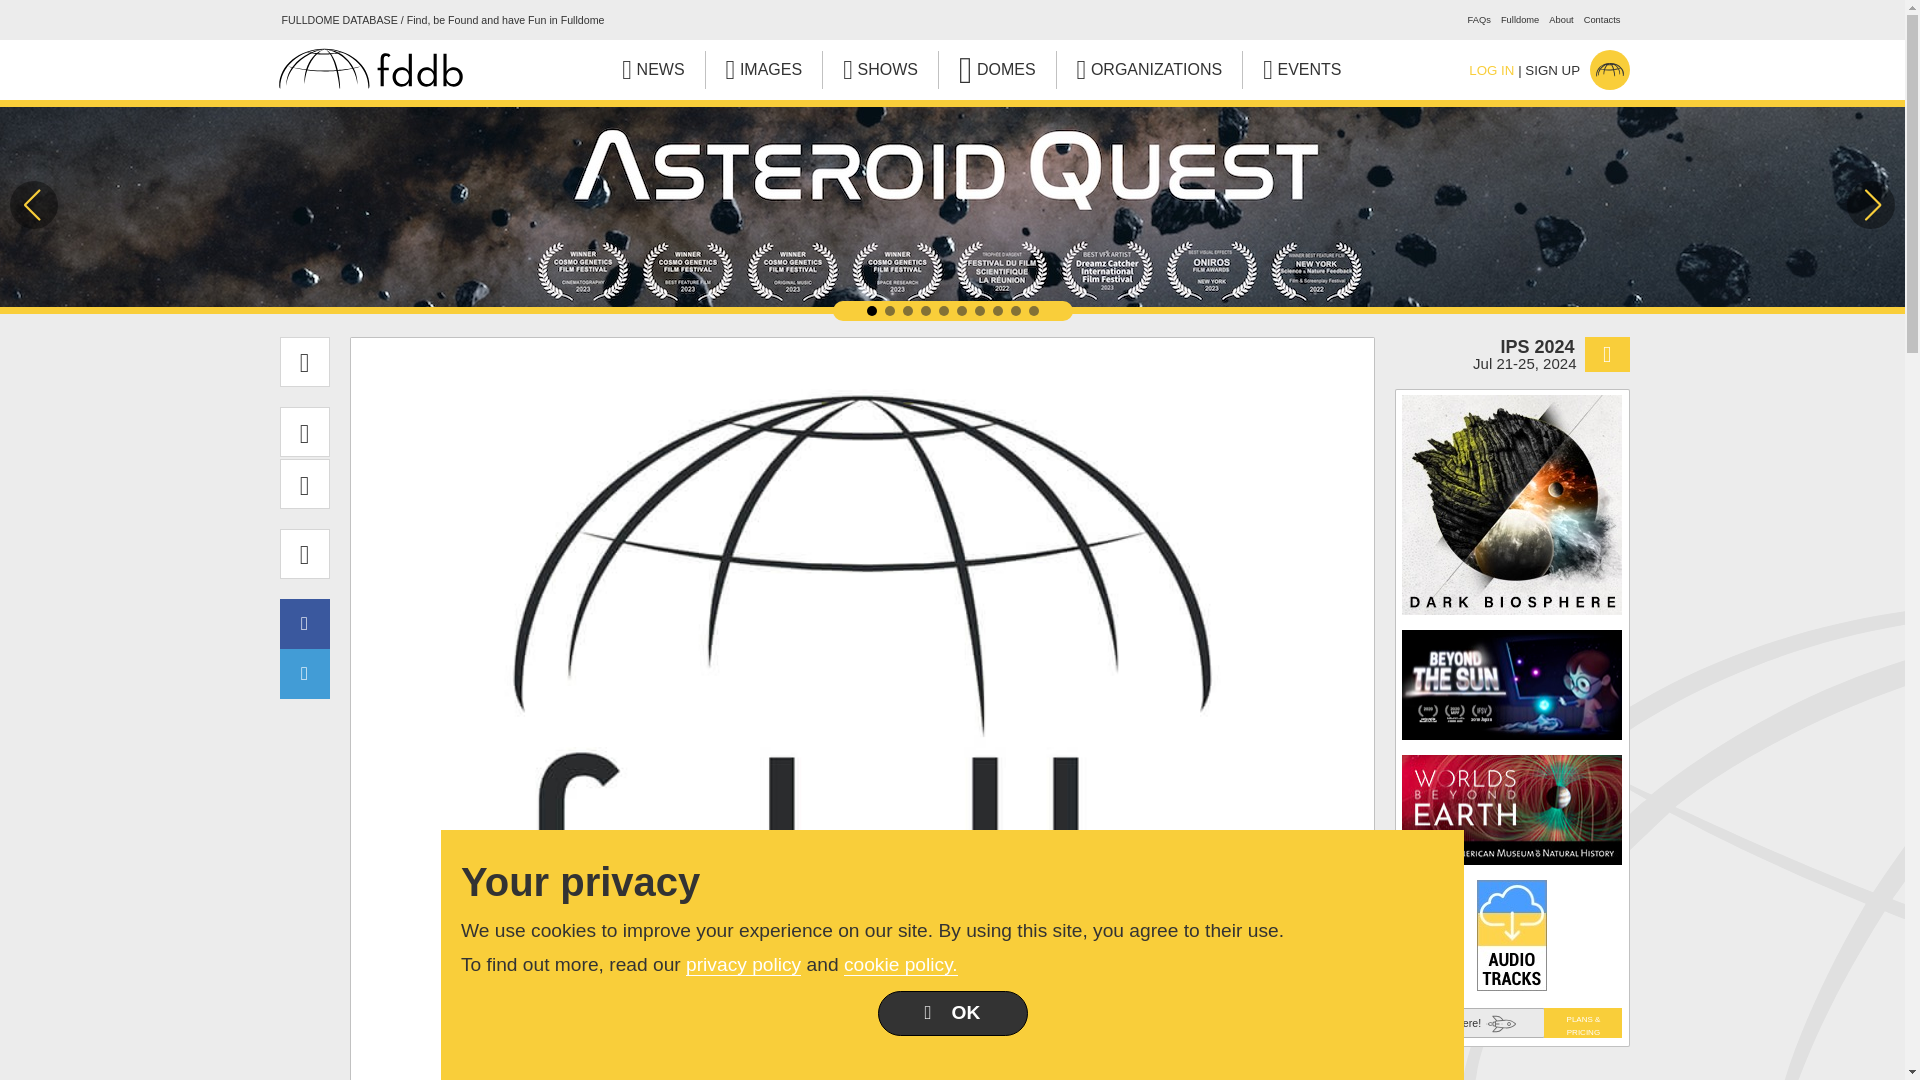 Image resolution: width=1920 pixels, height=1080 pixels. What do you see at coordinates (764, 68) in the screenshot?
I see `IMAGES` at bounding box center [764, 68].